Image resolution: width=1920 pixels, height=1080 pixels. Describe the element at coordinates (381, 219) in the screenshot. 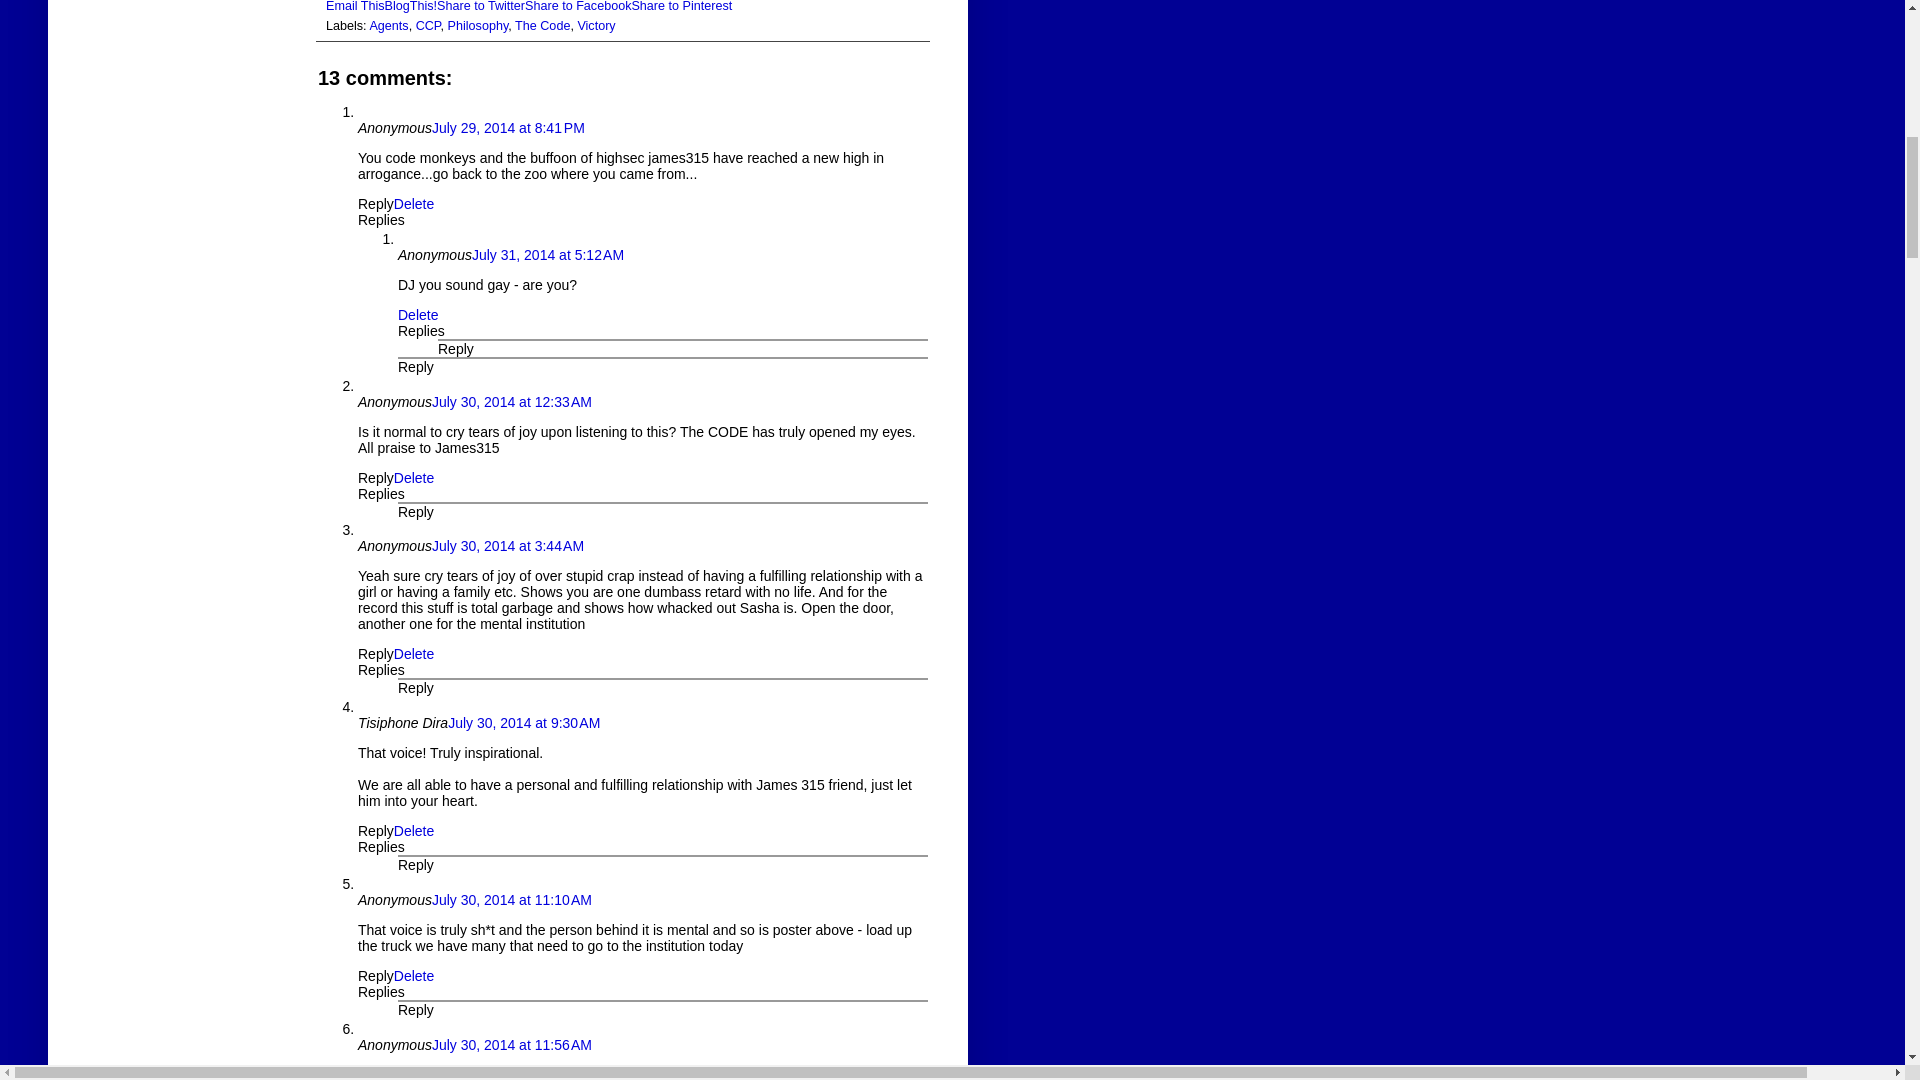

I see `Replies` at that location.